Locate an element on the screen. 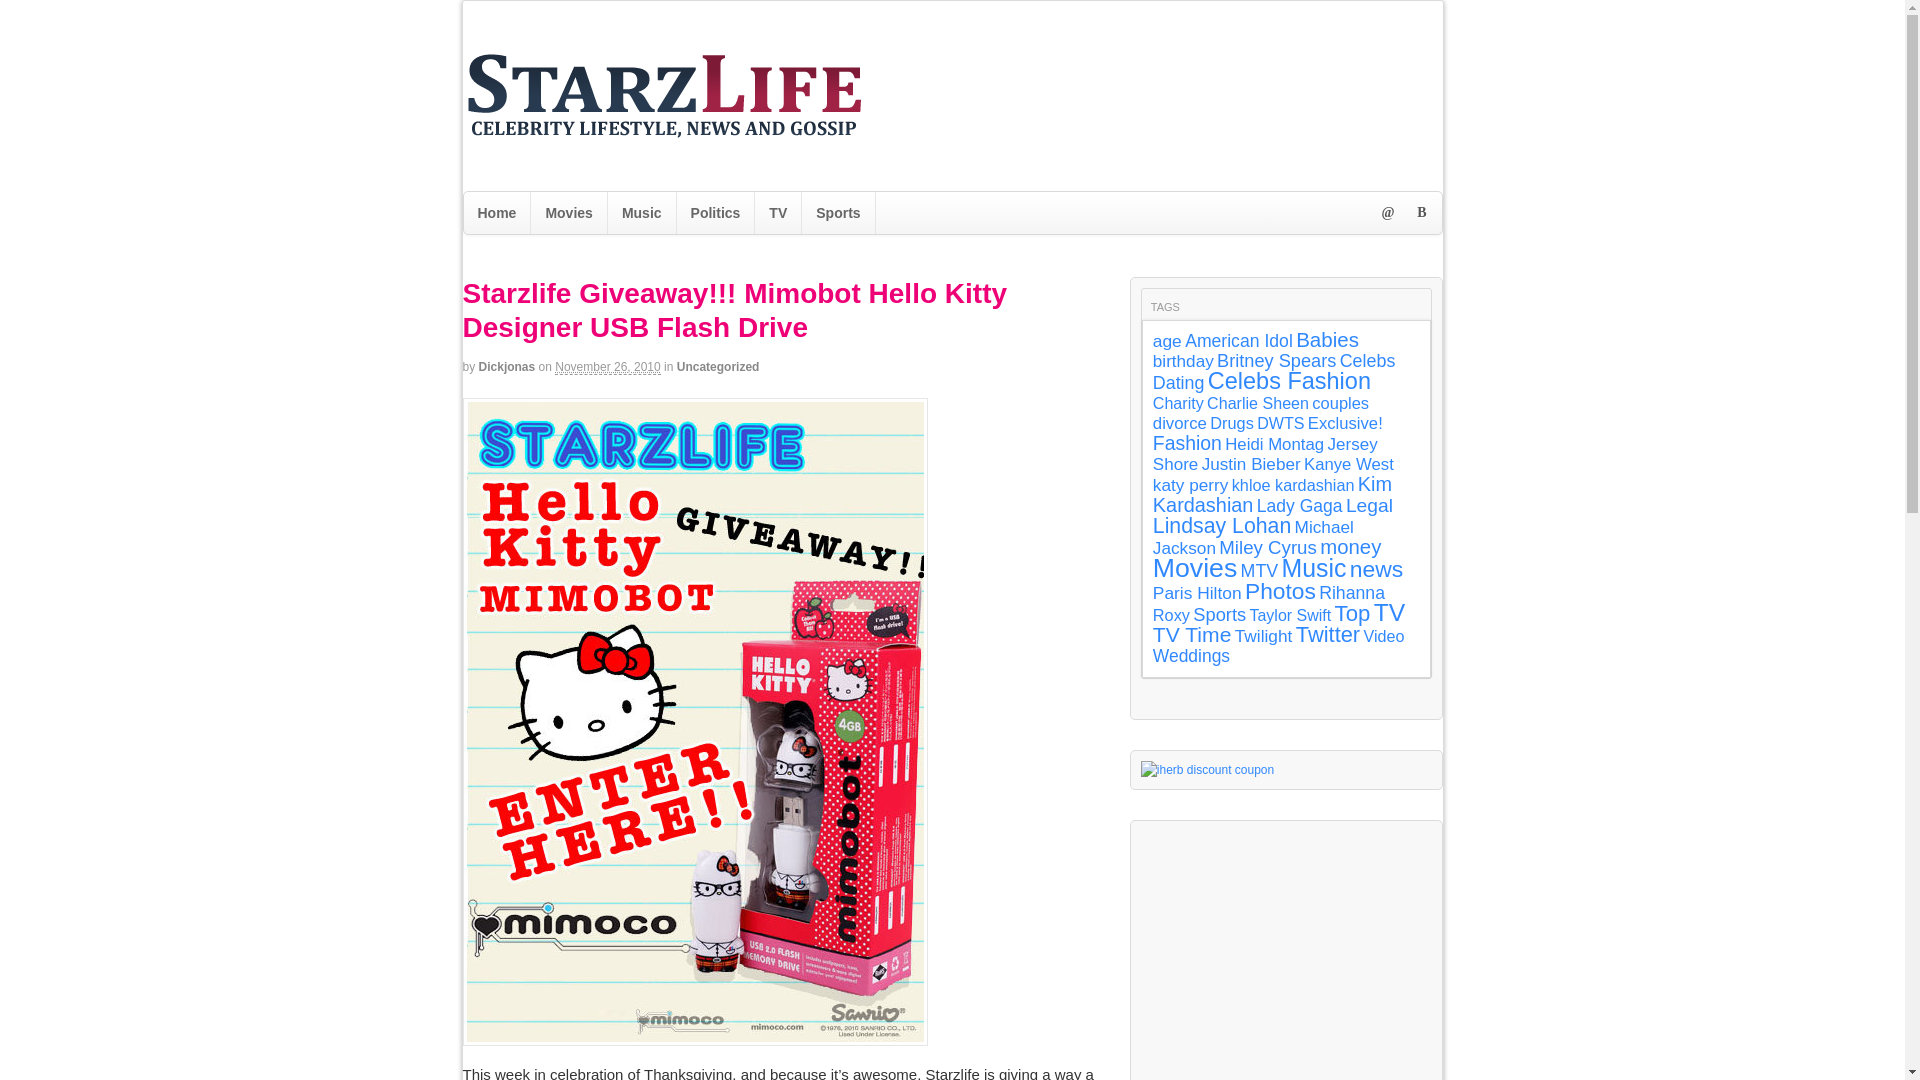 The height and width of the screenshot is (1080, 1920). Charity is located at coordinates (1178, 402).